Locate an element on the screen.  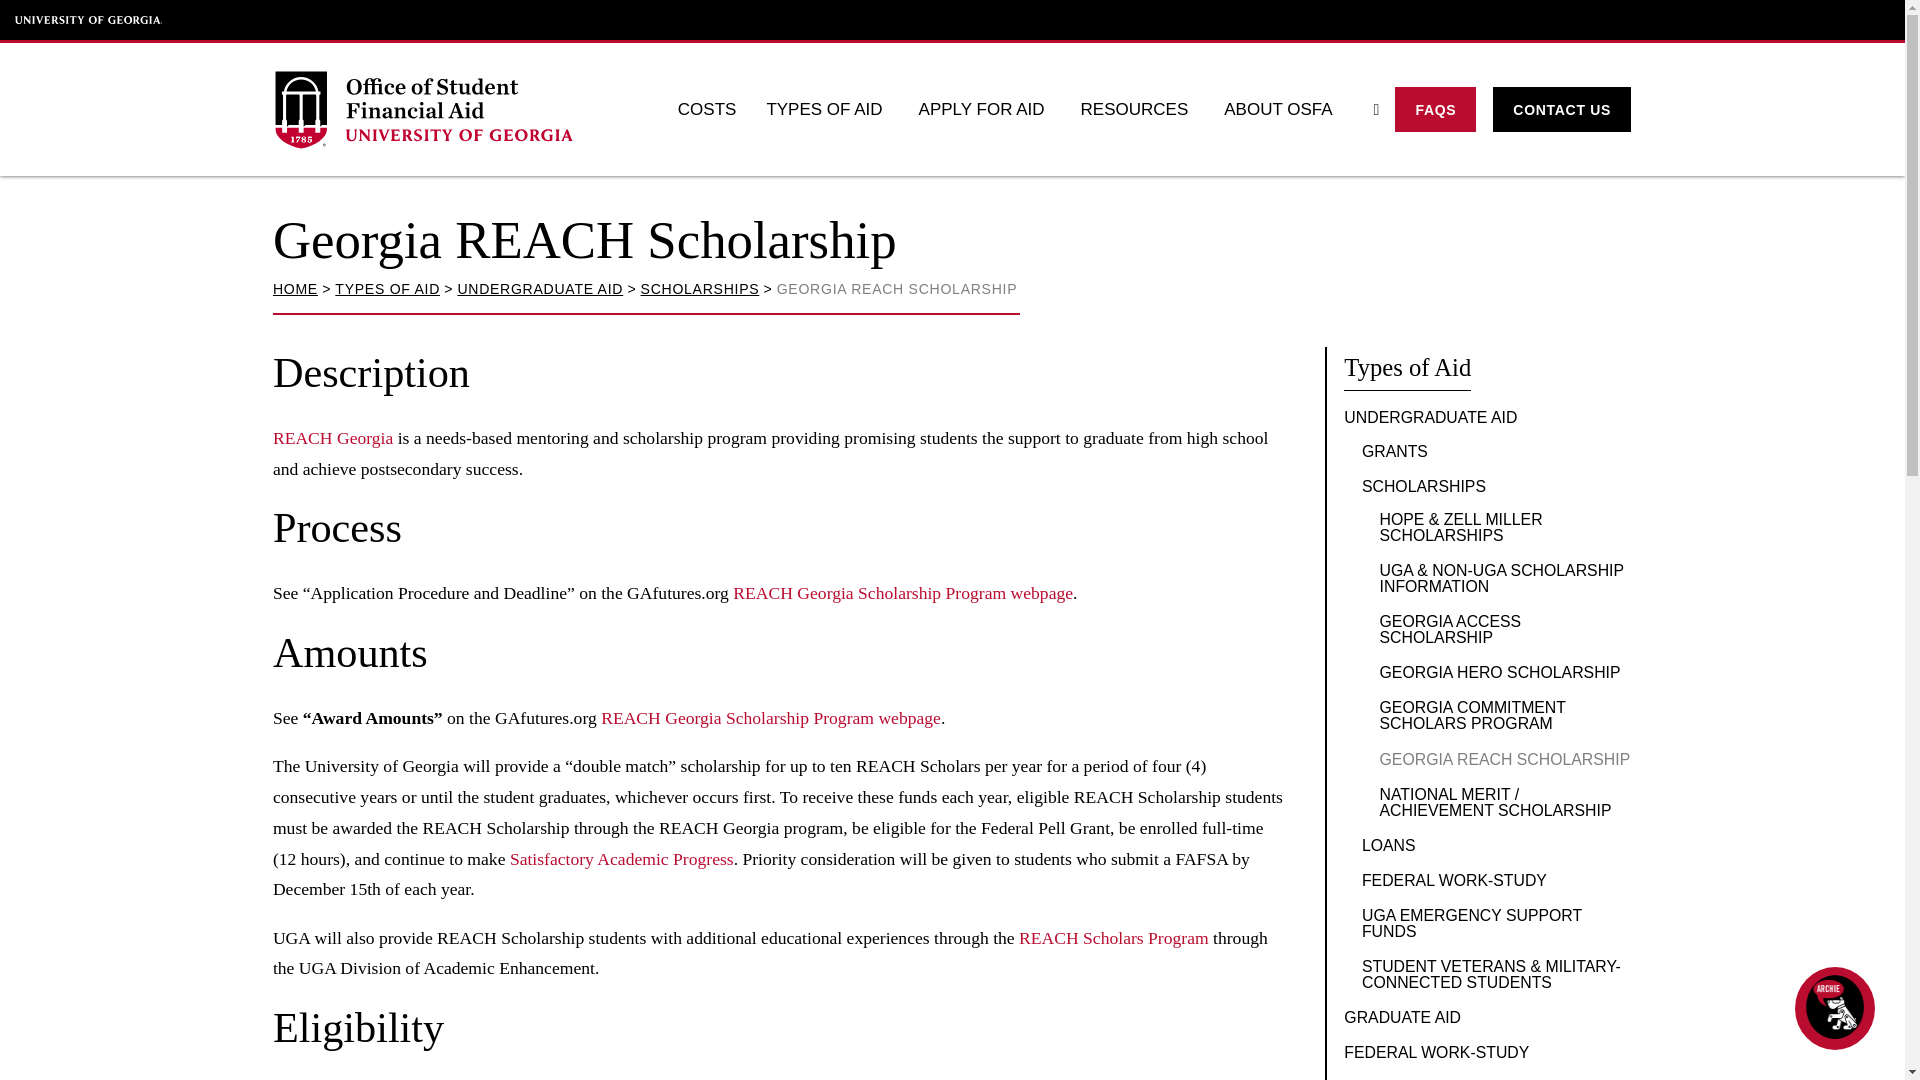
REACH Georgia Scholarship Program webpage is located at coordinates (770, 718).